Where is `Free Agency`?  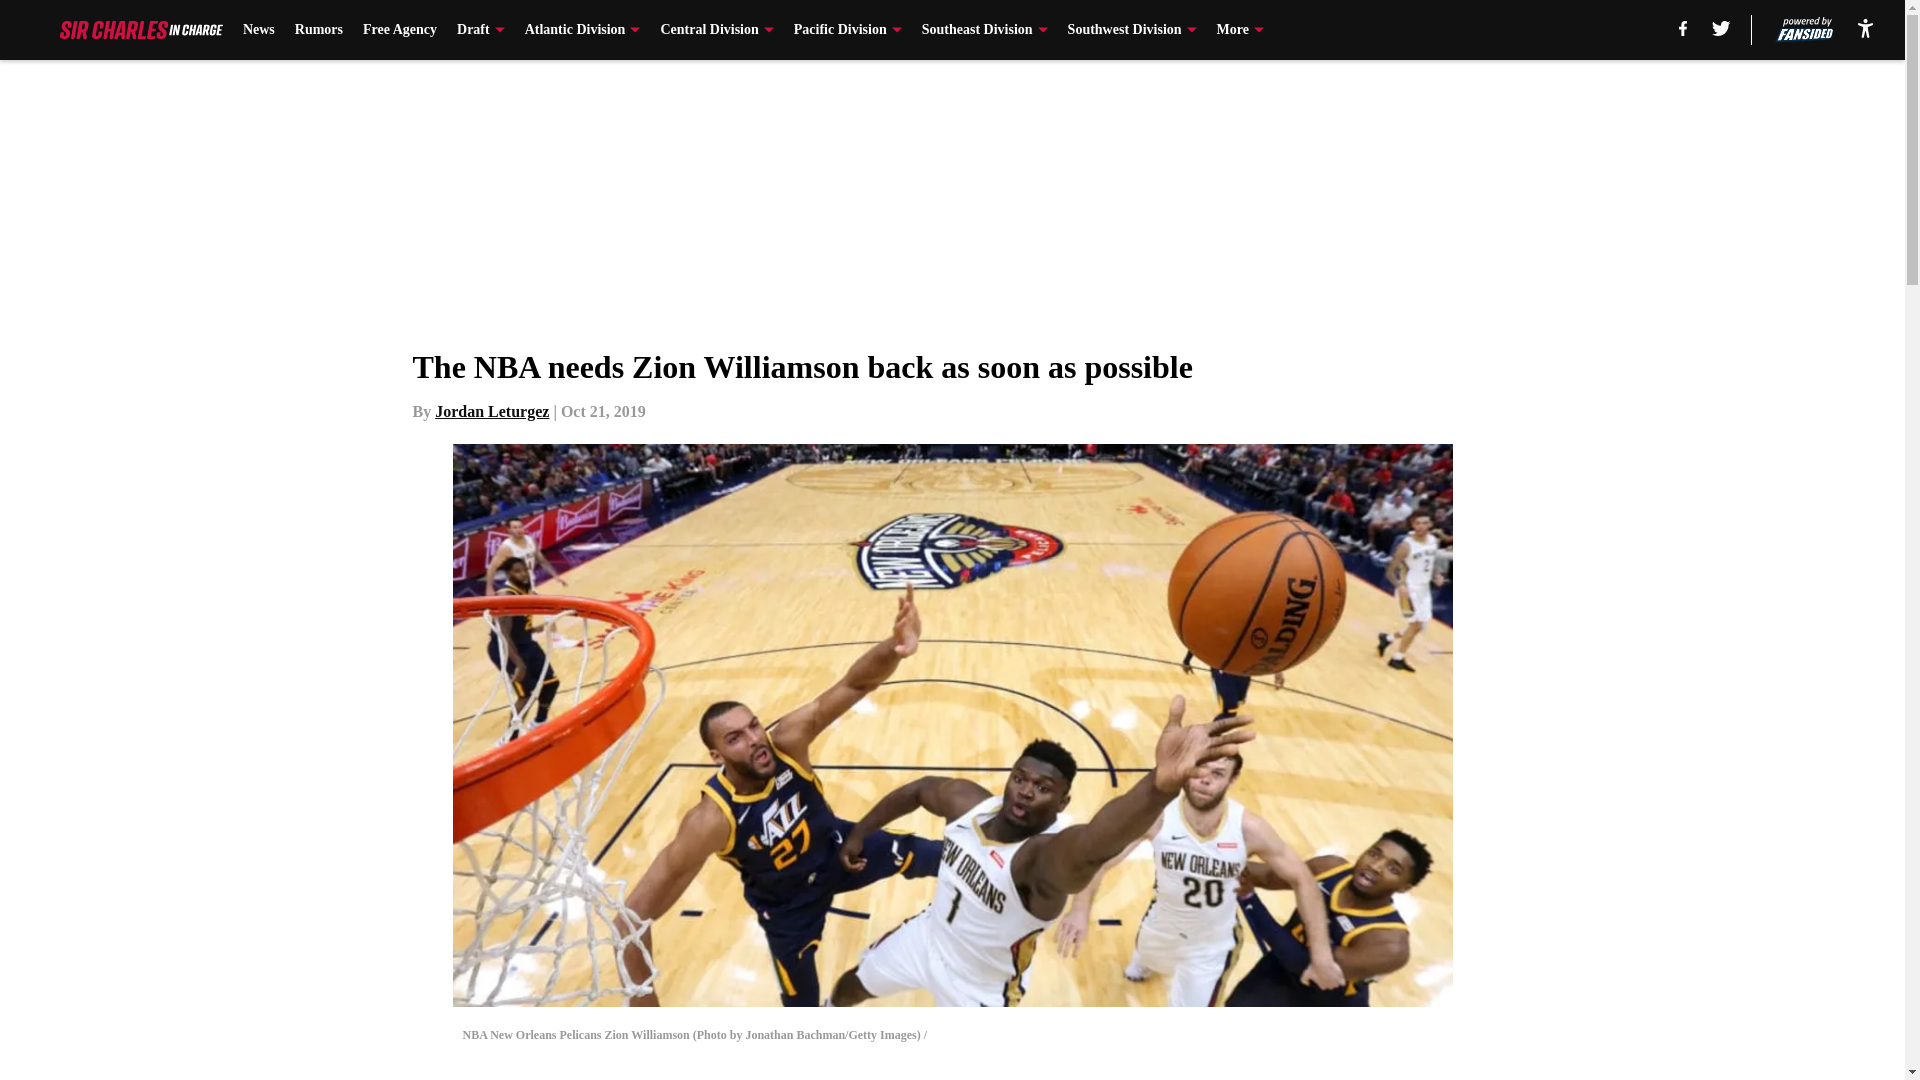 Free Agency is located at coordinates (400, 30).